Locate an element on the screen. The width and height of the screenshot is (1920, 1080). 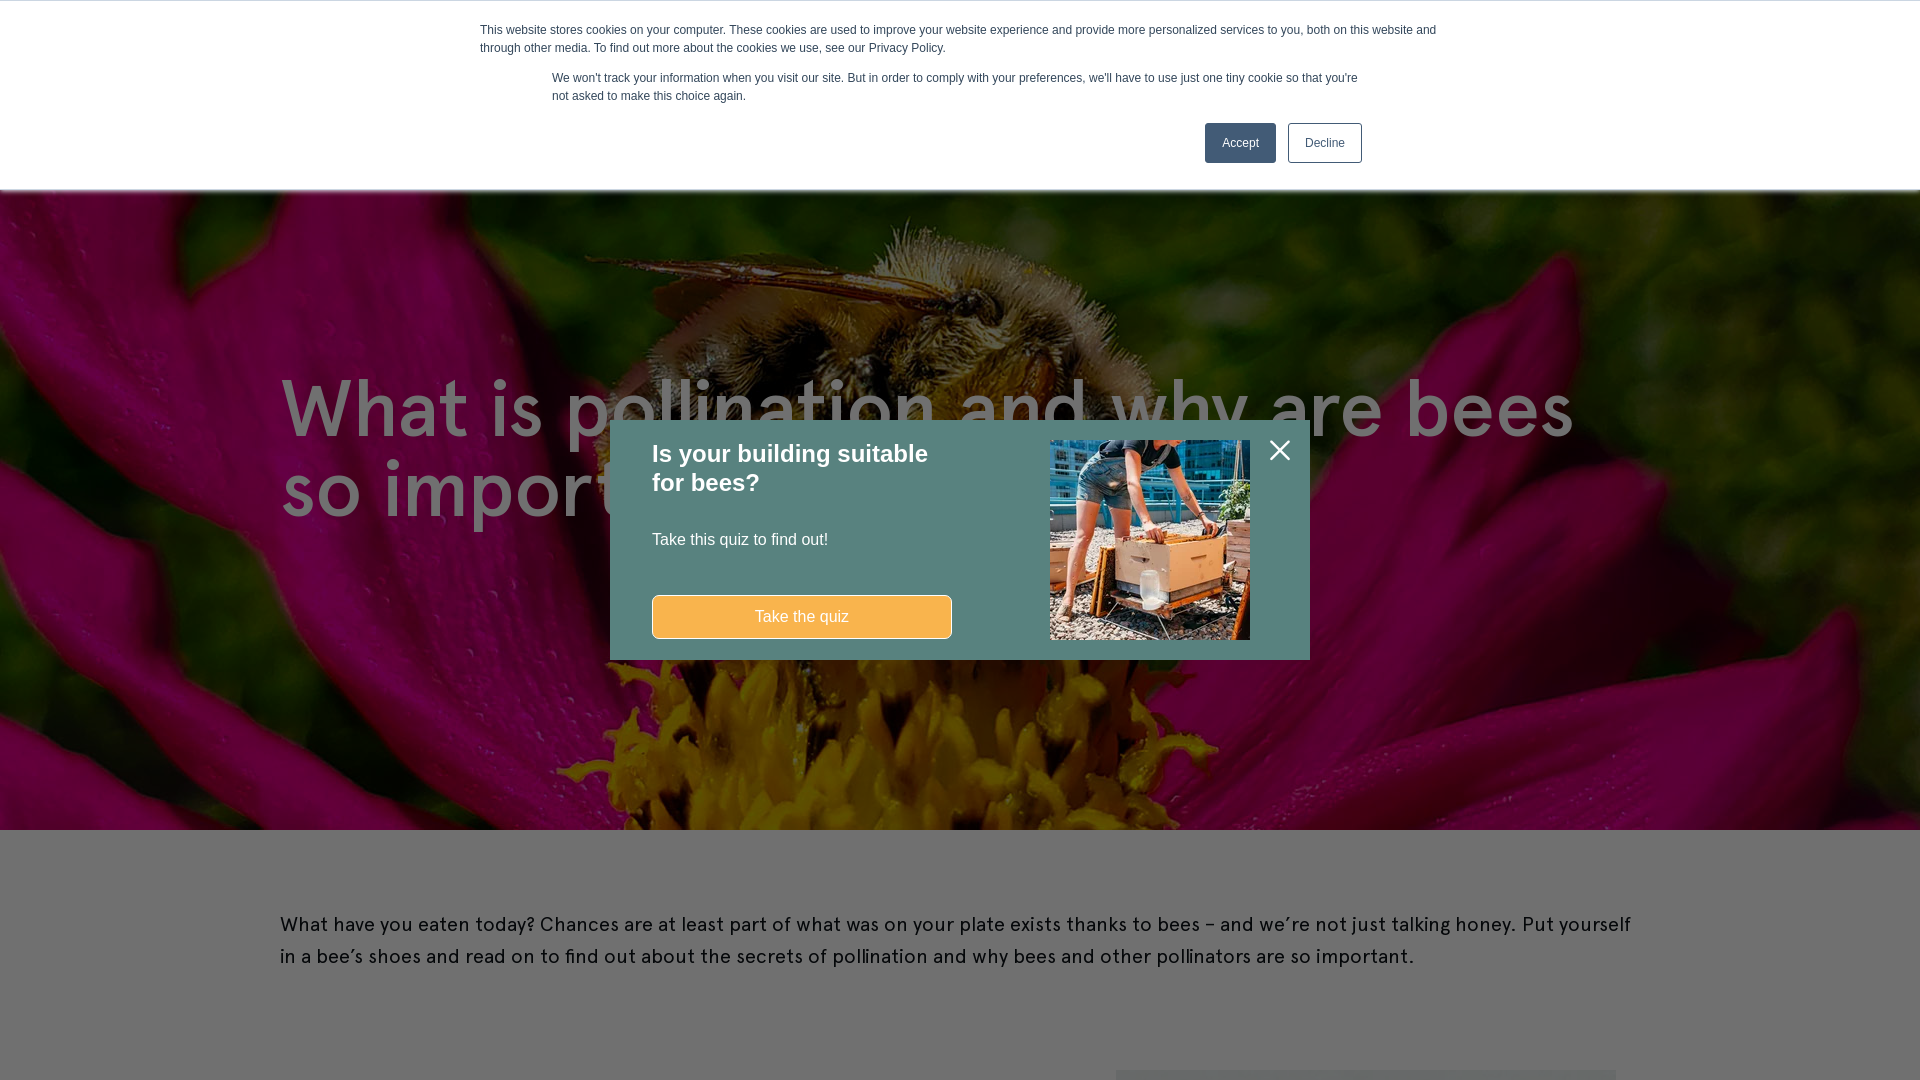
Our services is located at coordinates (486, 40).